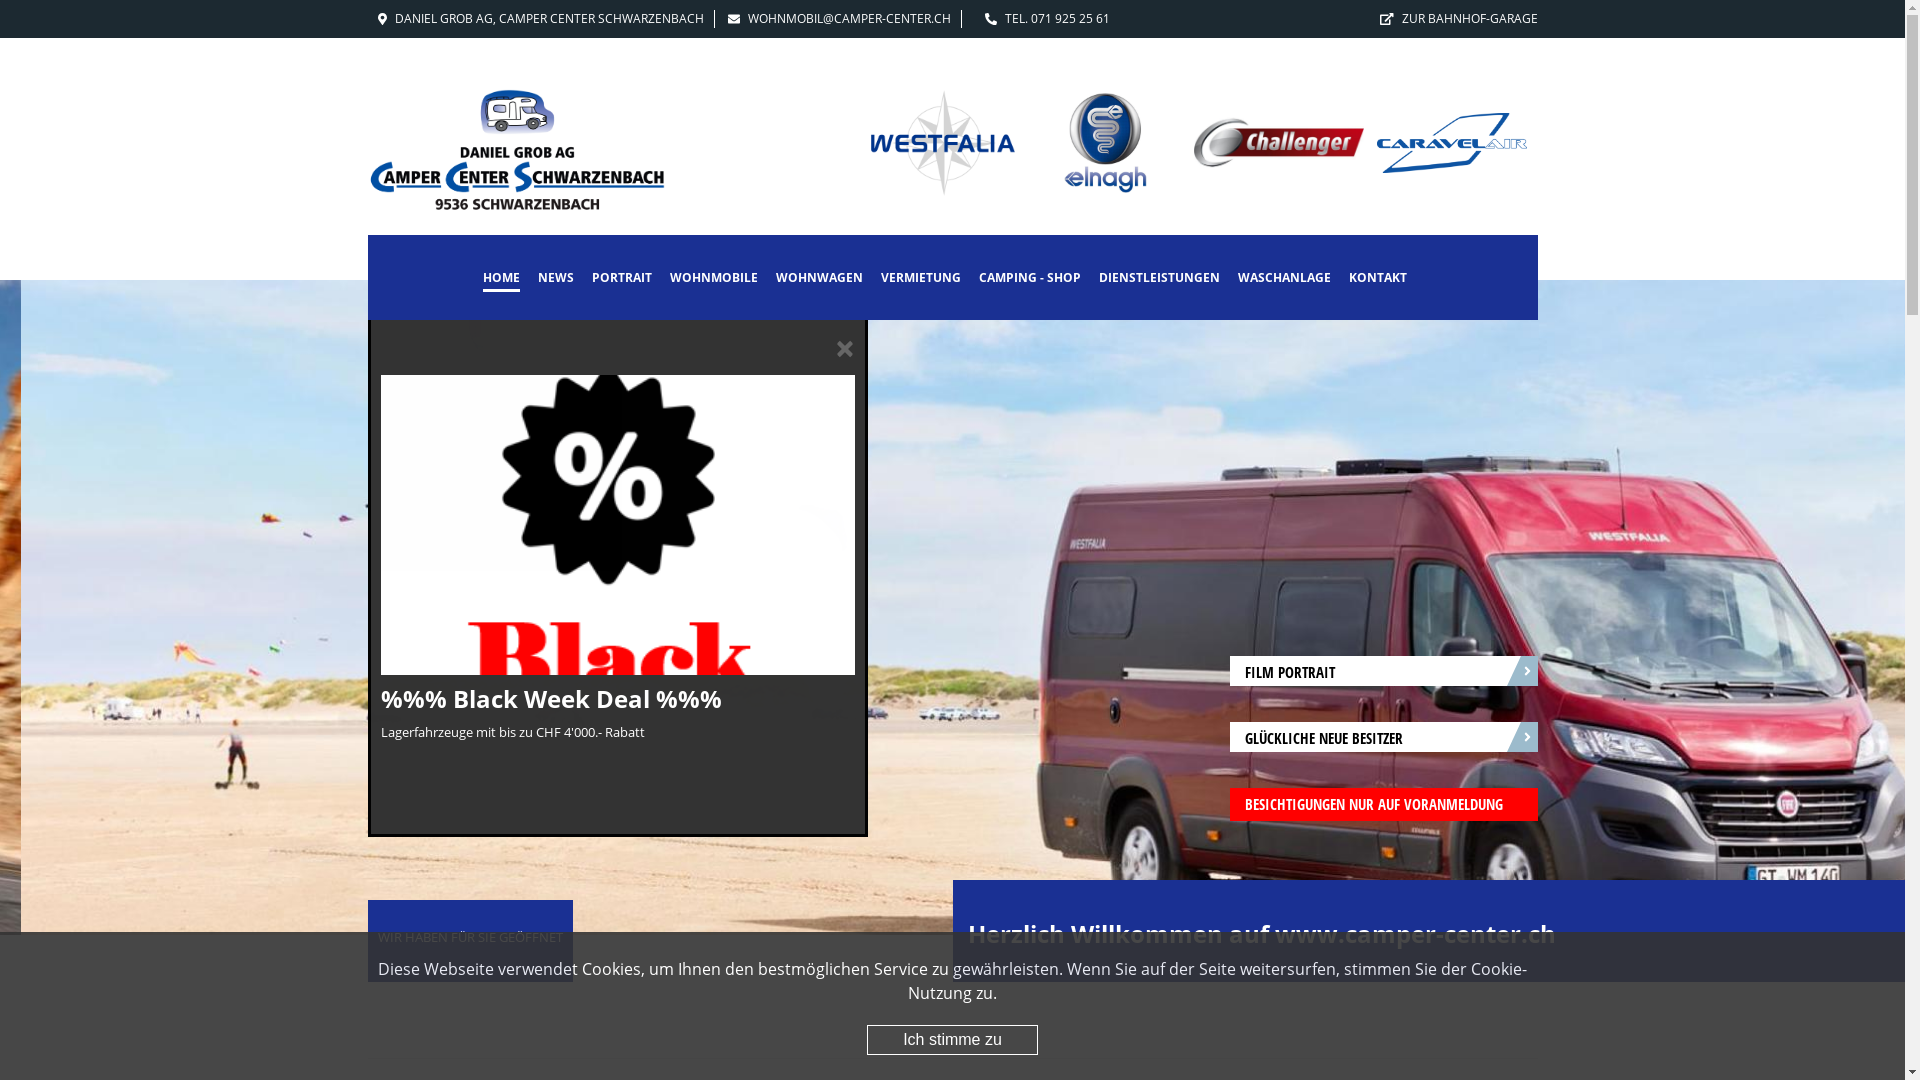 Image resolution: width=1920 pixels, height=1080 pixels. Describe the element at coordinates (1262, 934) in the screenshot. I see `Herzlich Willkommen auf www.camper-center.ch` at that location.